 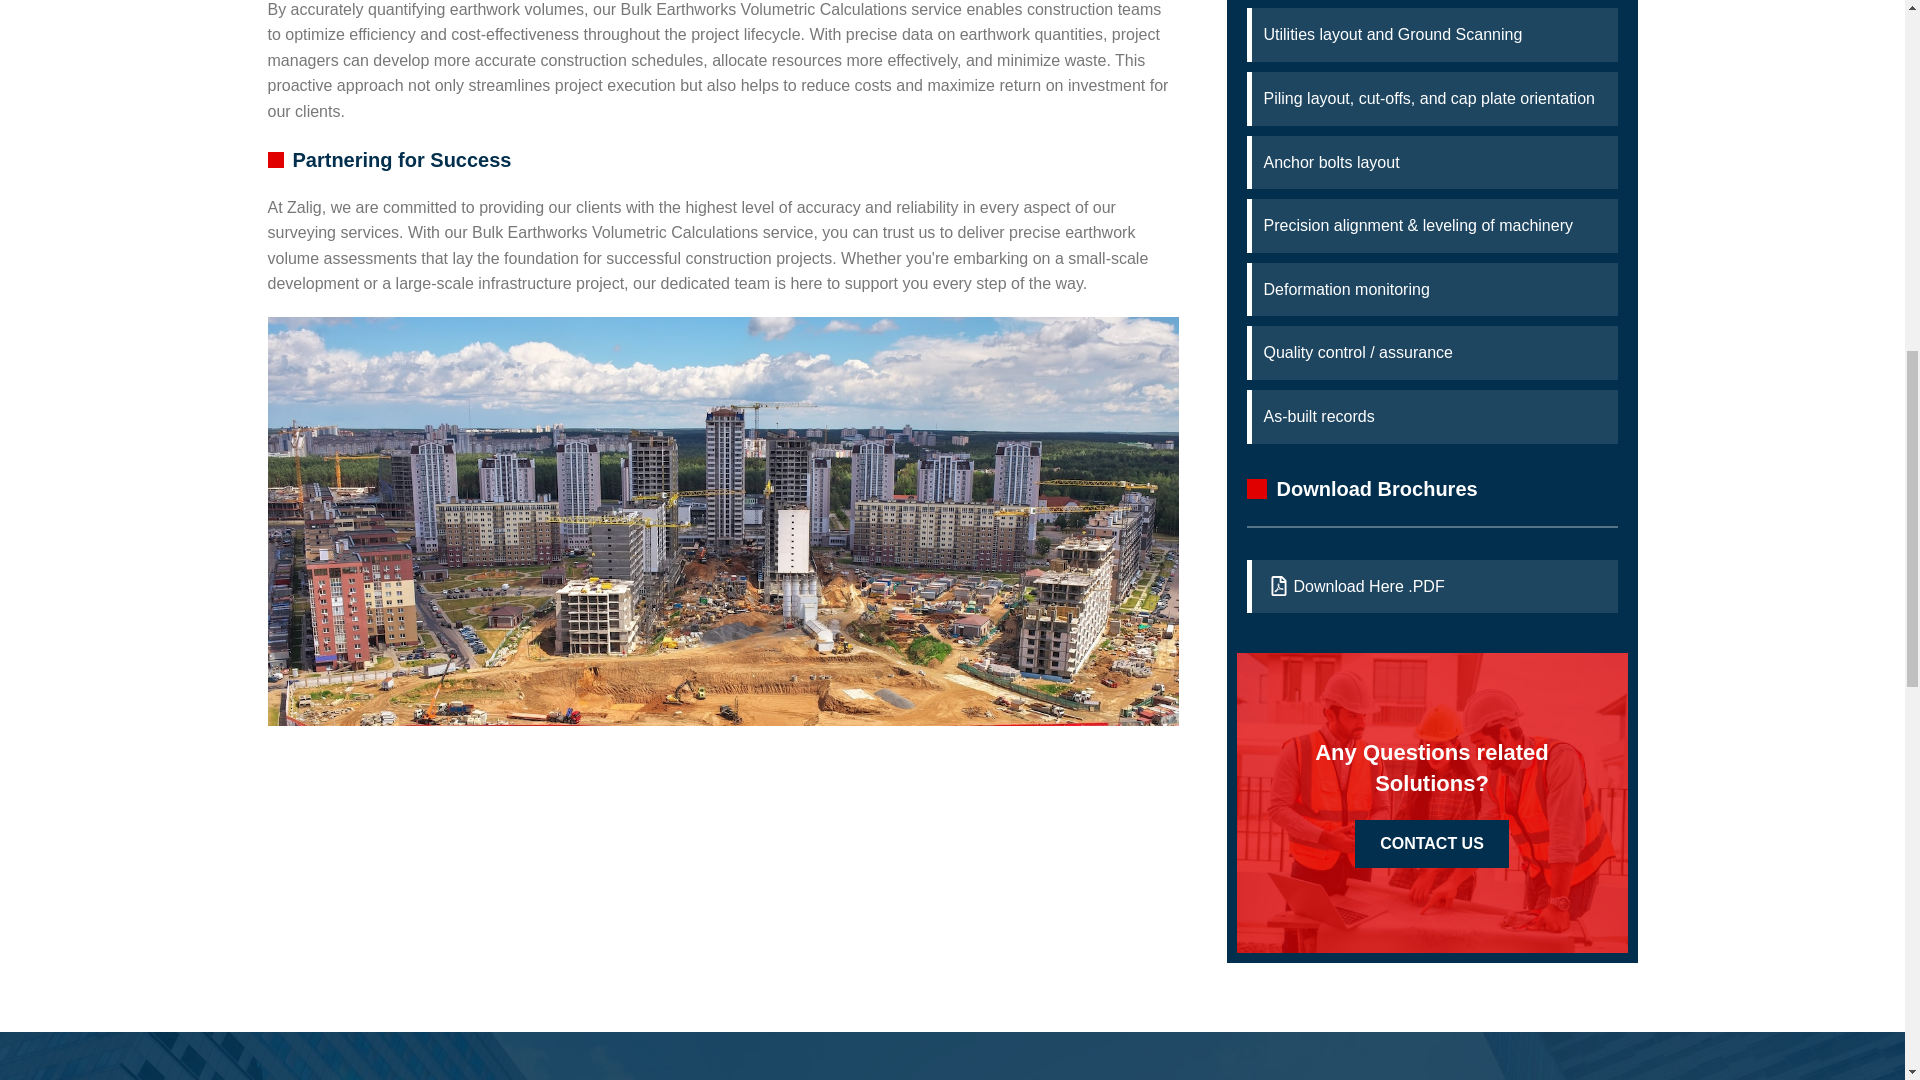 I want to click on Deformation monitoring, so click(x=1434, y=290).